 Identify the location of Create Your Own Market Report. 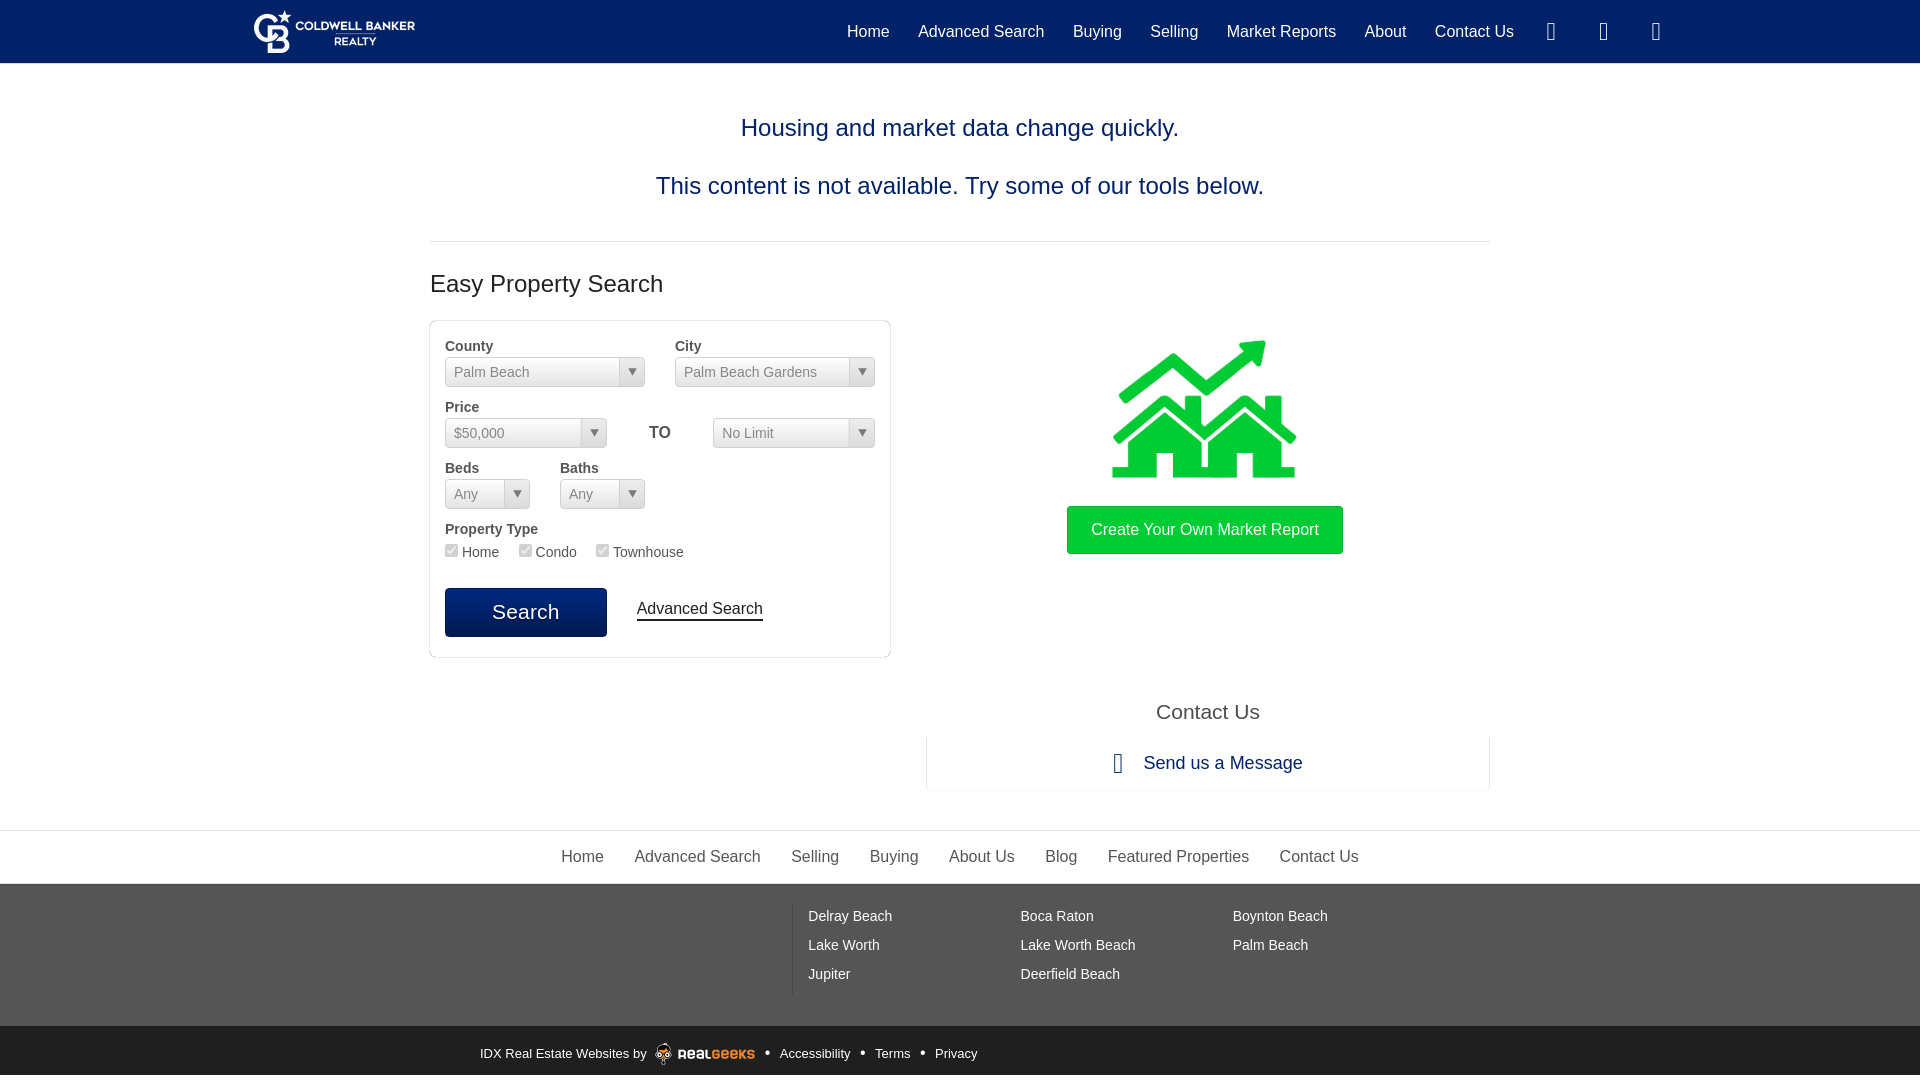
(1204, 442).